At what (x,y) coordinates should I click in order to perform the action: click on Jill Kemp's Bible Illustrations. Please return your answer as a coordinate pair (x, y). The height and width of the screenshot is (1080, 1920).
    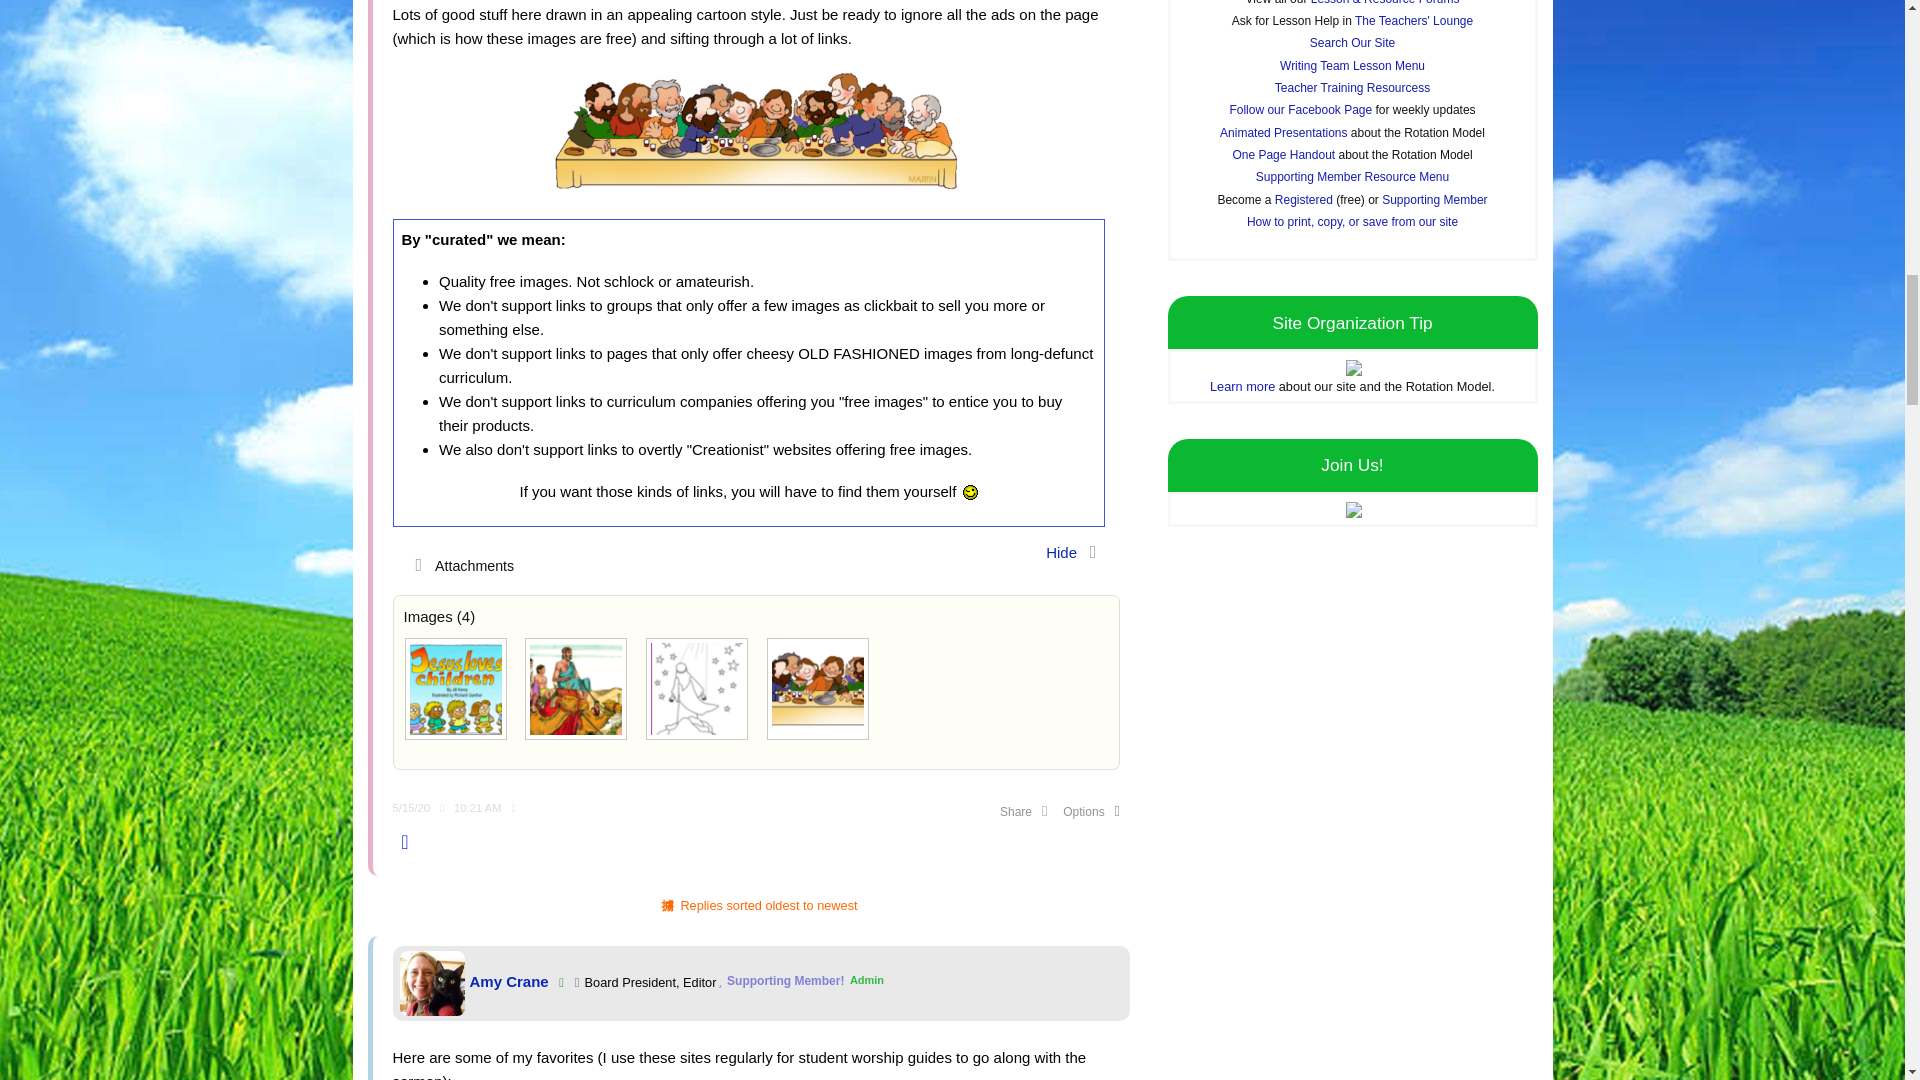
    Looking at the image, I should click on (456, 688).